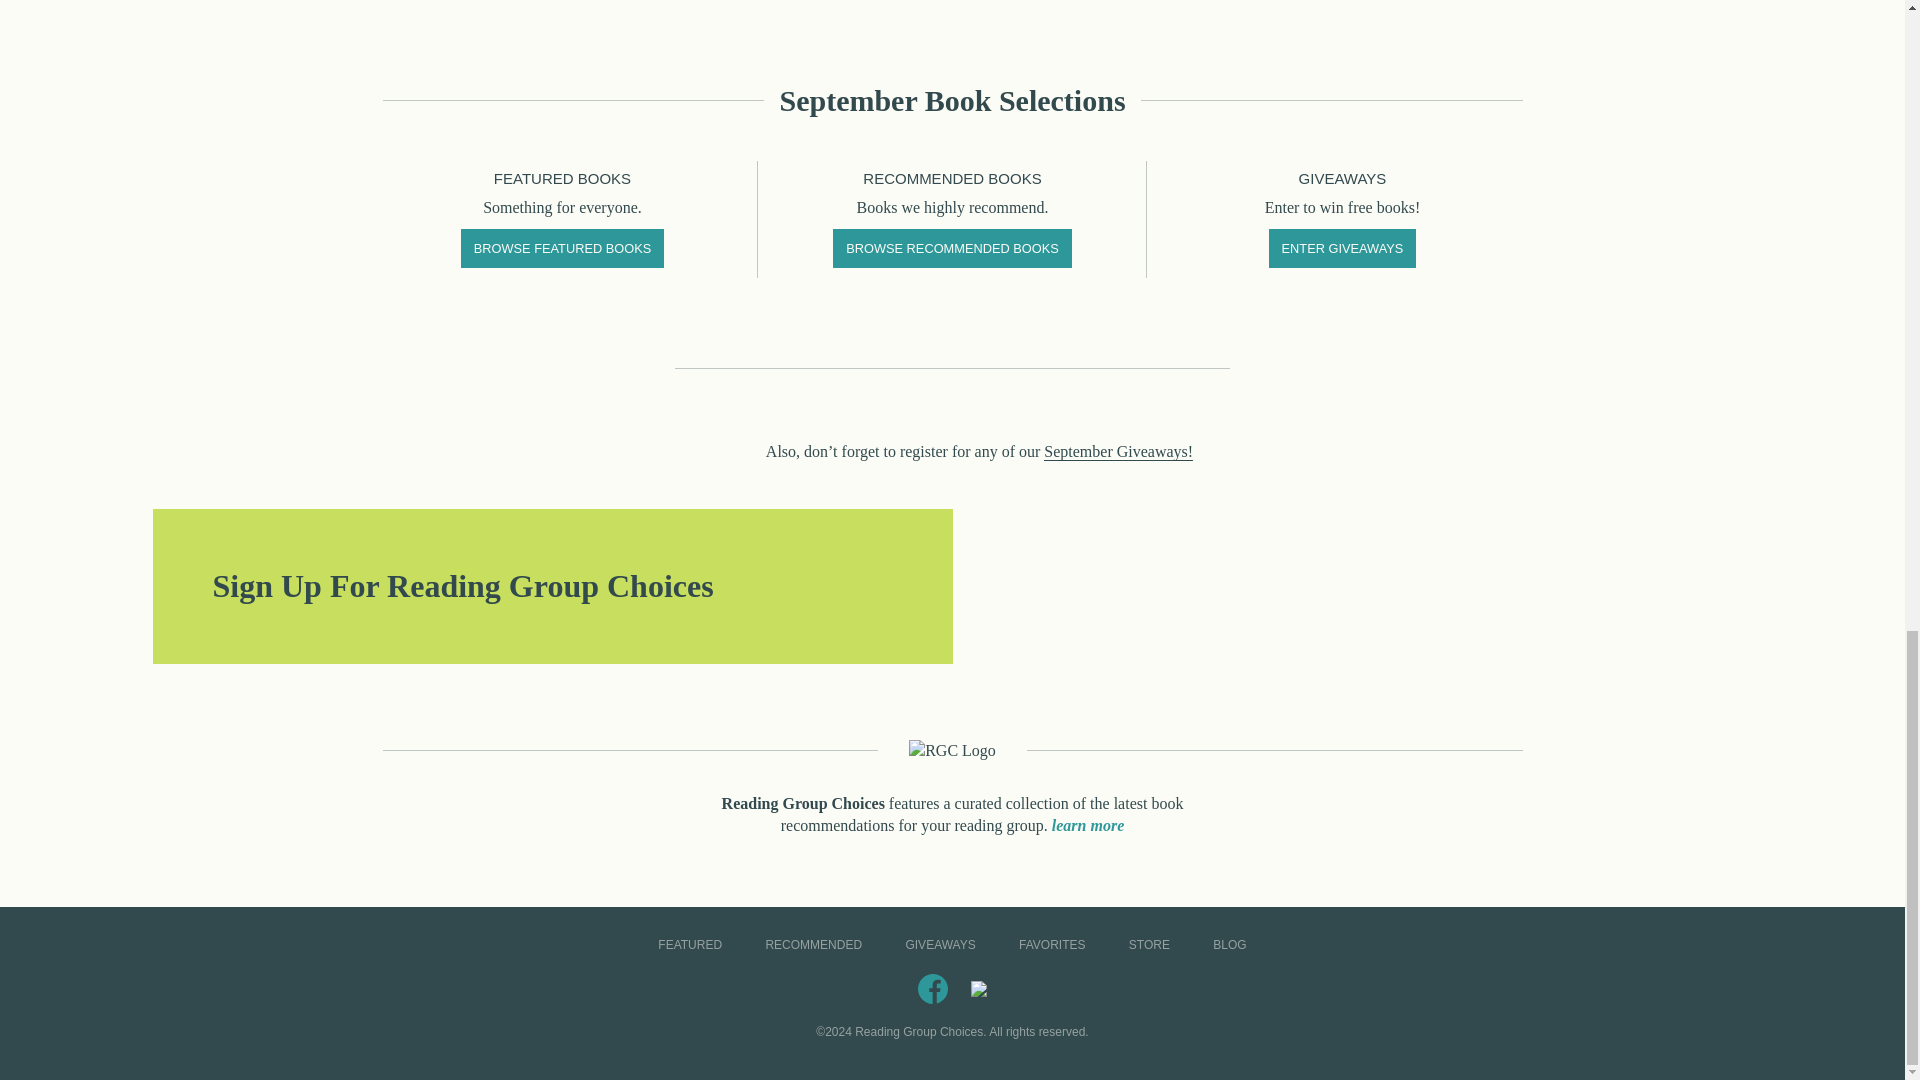 The height and width of the screenshot is (1080, 1920). What do you see at coordinates (978, 987) in the screenshot?
I see `Reading Group Choices on Instagram` at bounding box center [978, 987].